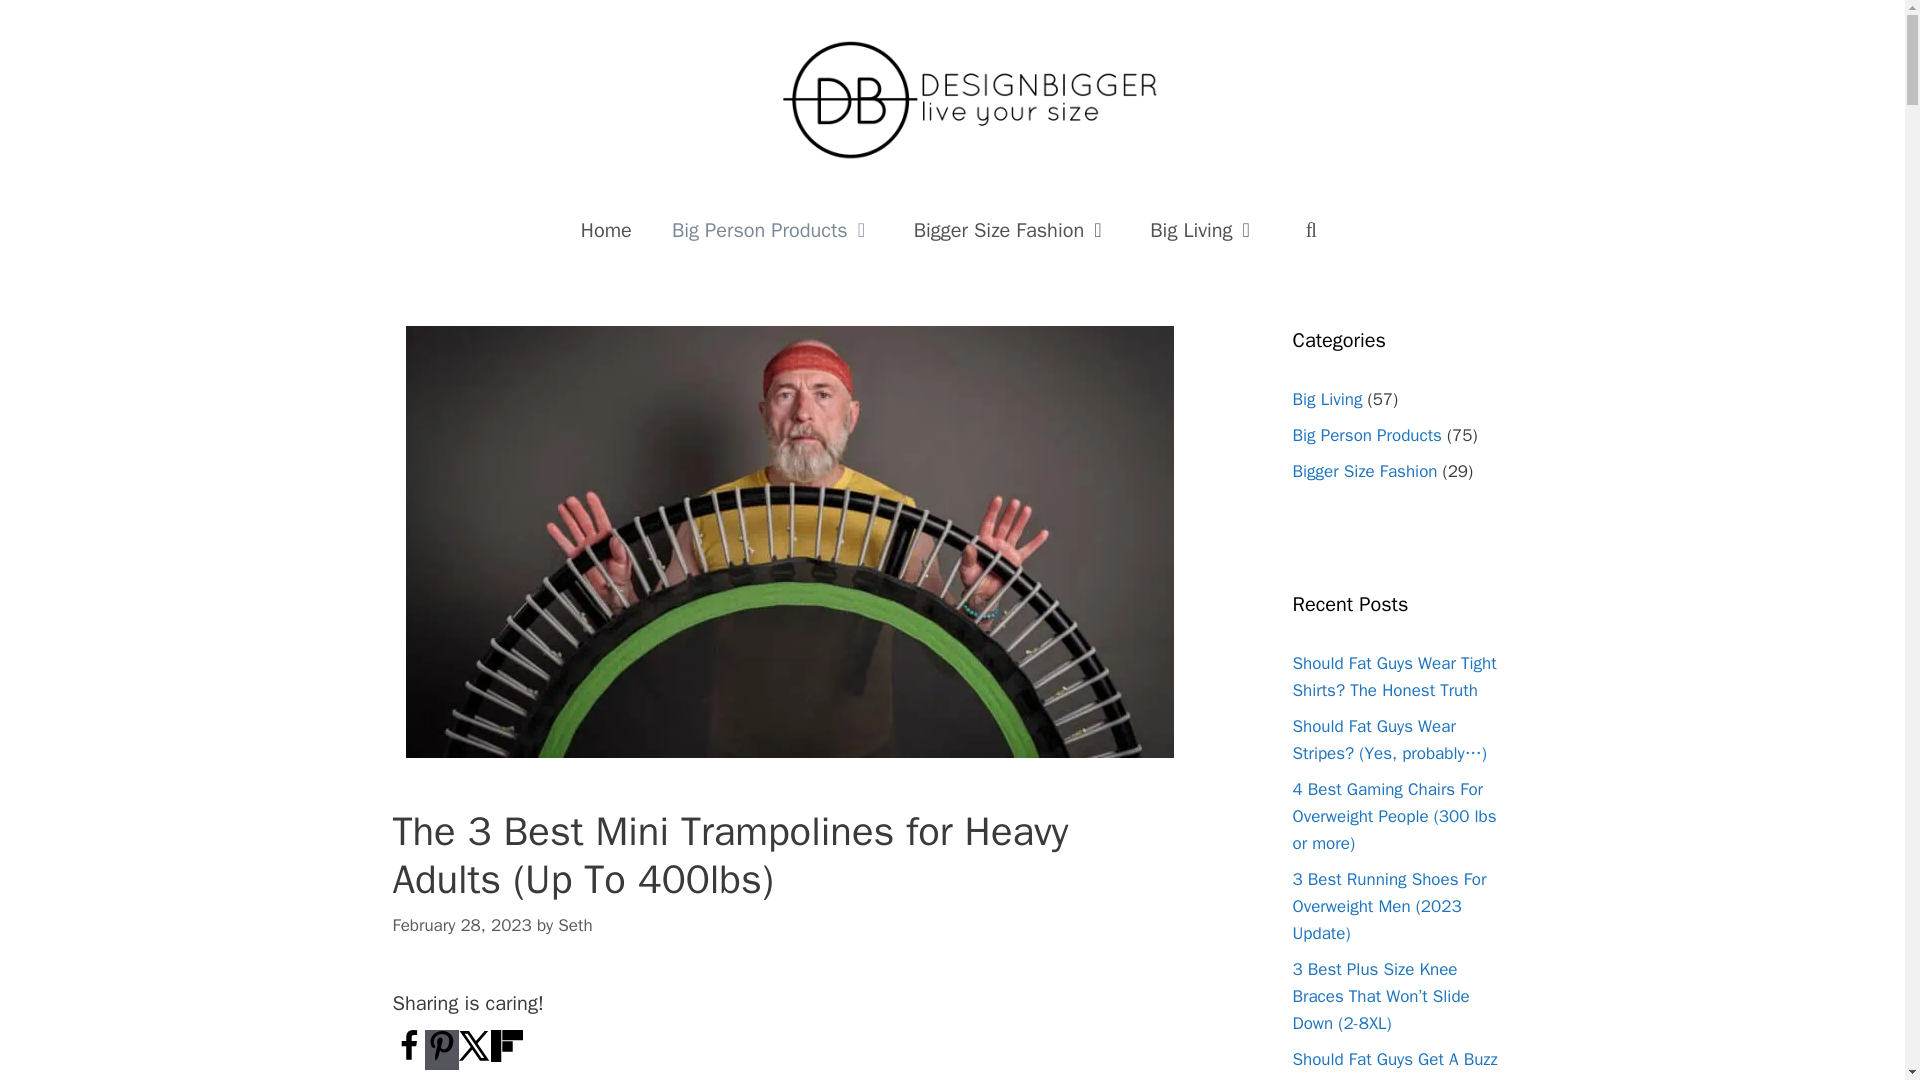 The width and height of the screenshot is (1920, 1080). I want to click on Bigger Size Fashion, so click(1012, 230).